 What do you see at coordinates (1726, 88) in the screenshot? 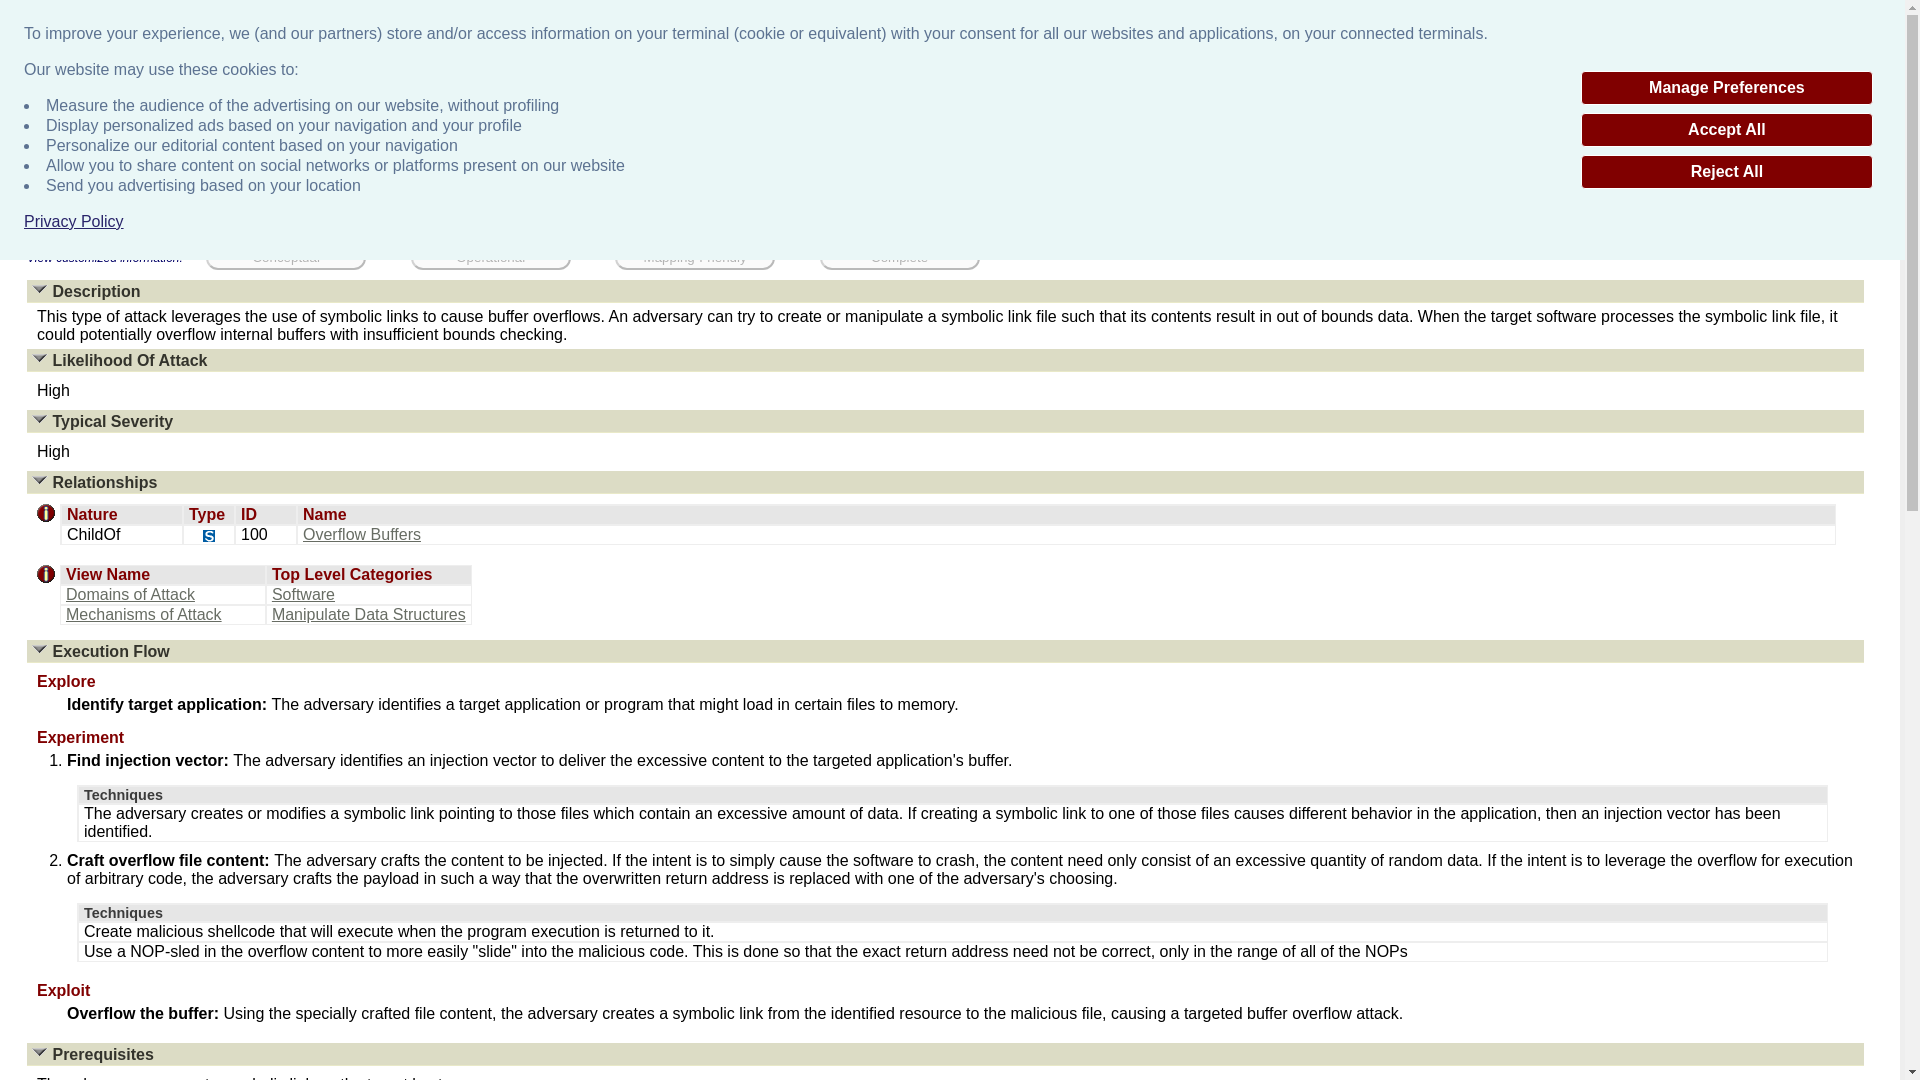
I see `Manage Preferences` at bounding box center [1726, 88].